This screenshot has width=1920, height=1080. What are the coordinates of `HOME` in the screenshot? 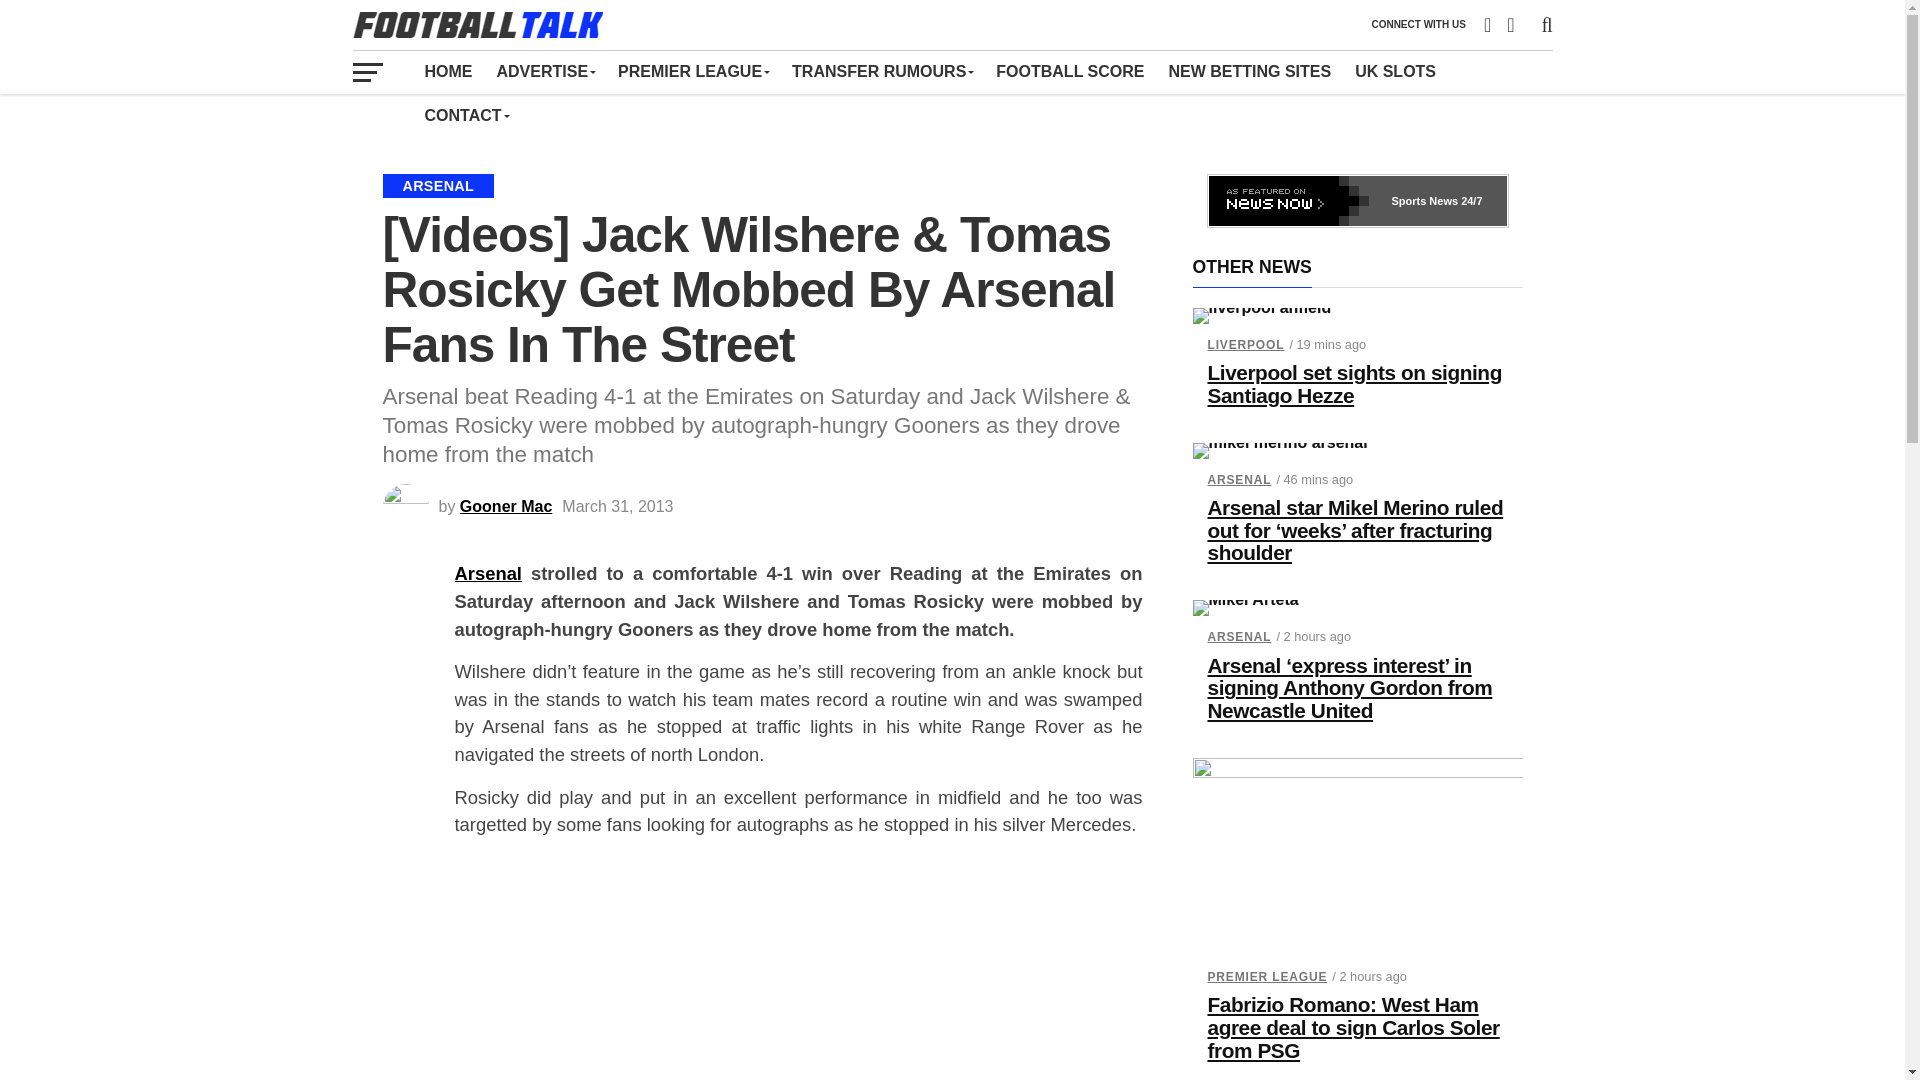 It's located at (448, 71).